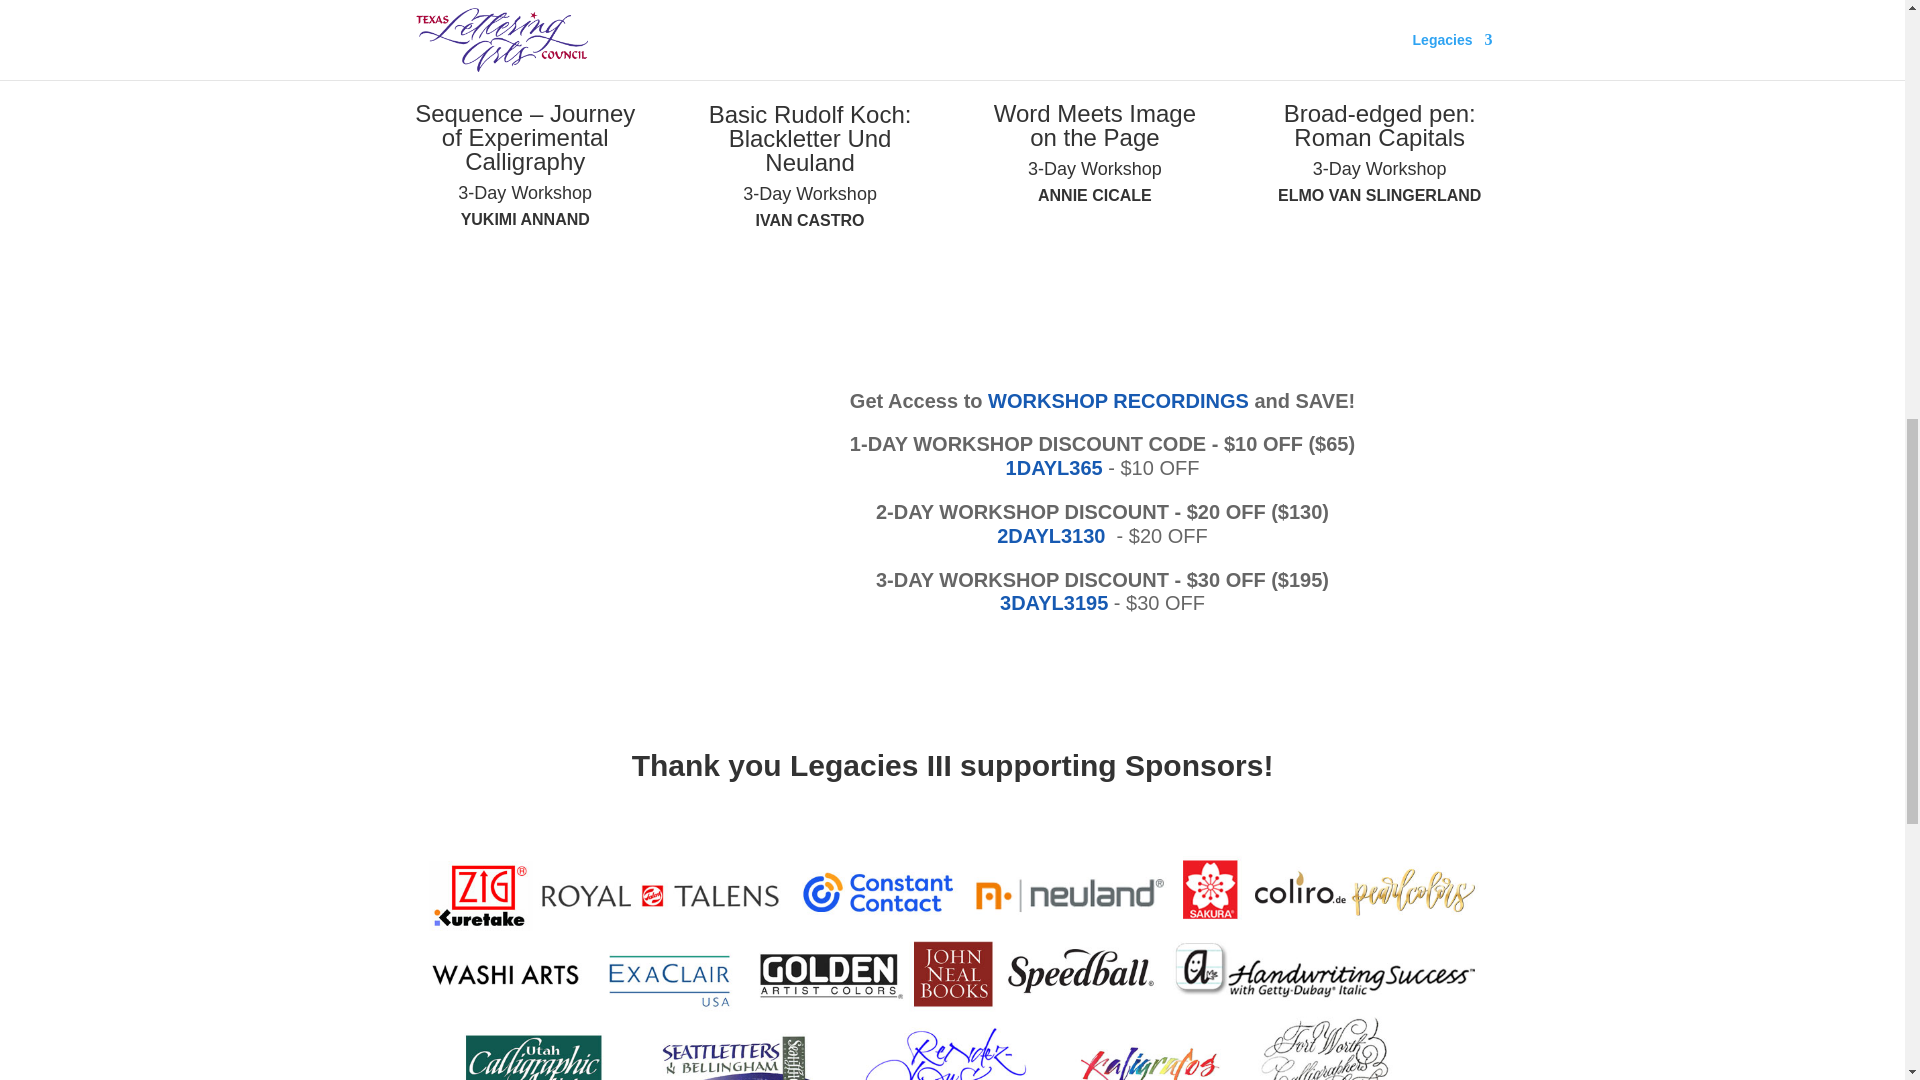  I want to click on 2DAYL3130, so click(1050, 535).